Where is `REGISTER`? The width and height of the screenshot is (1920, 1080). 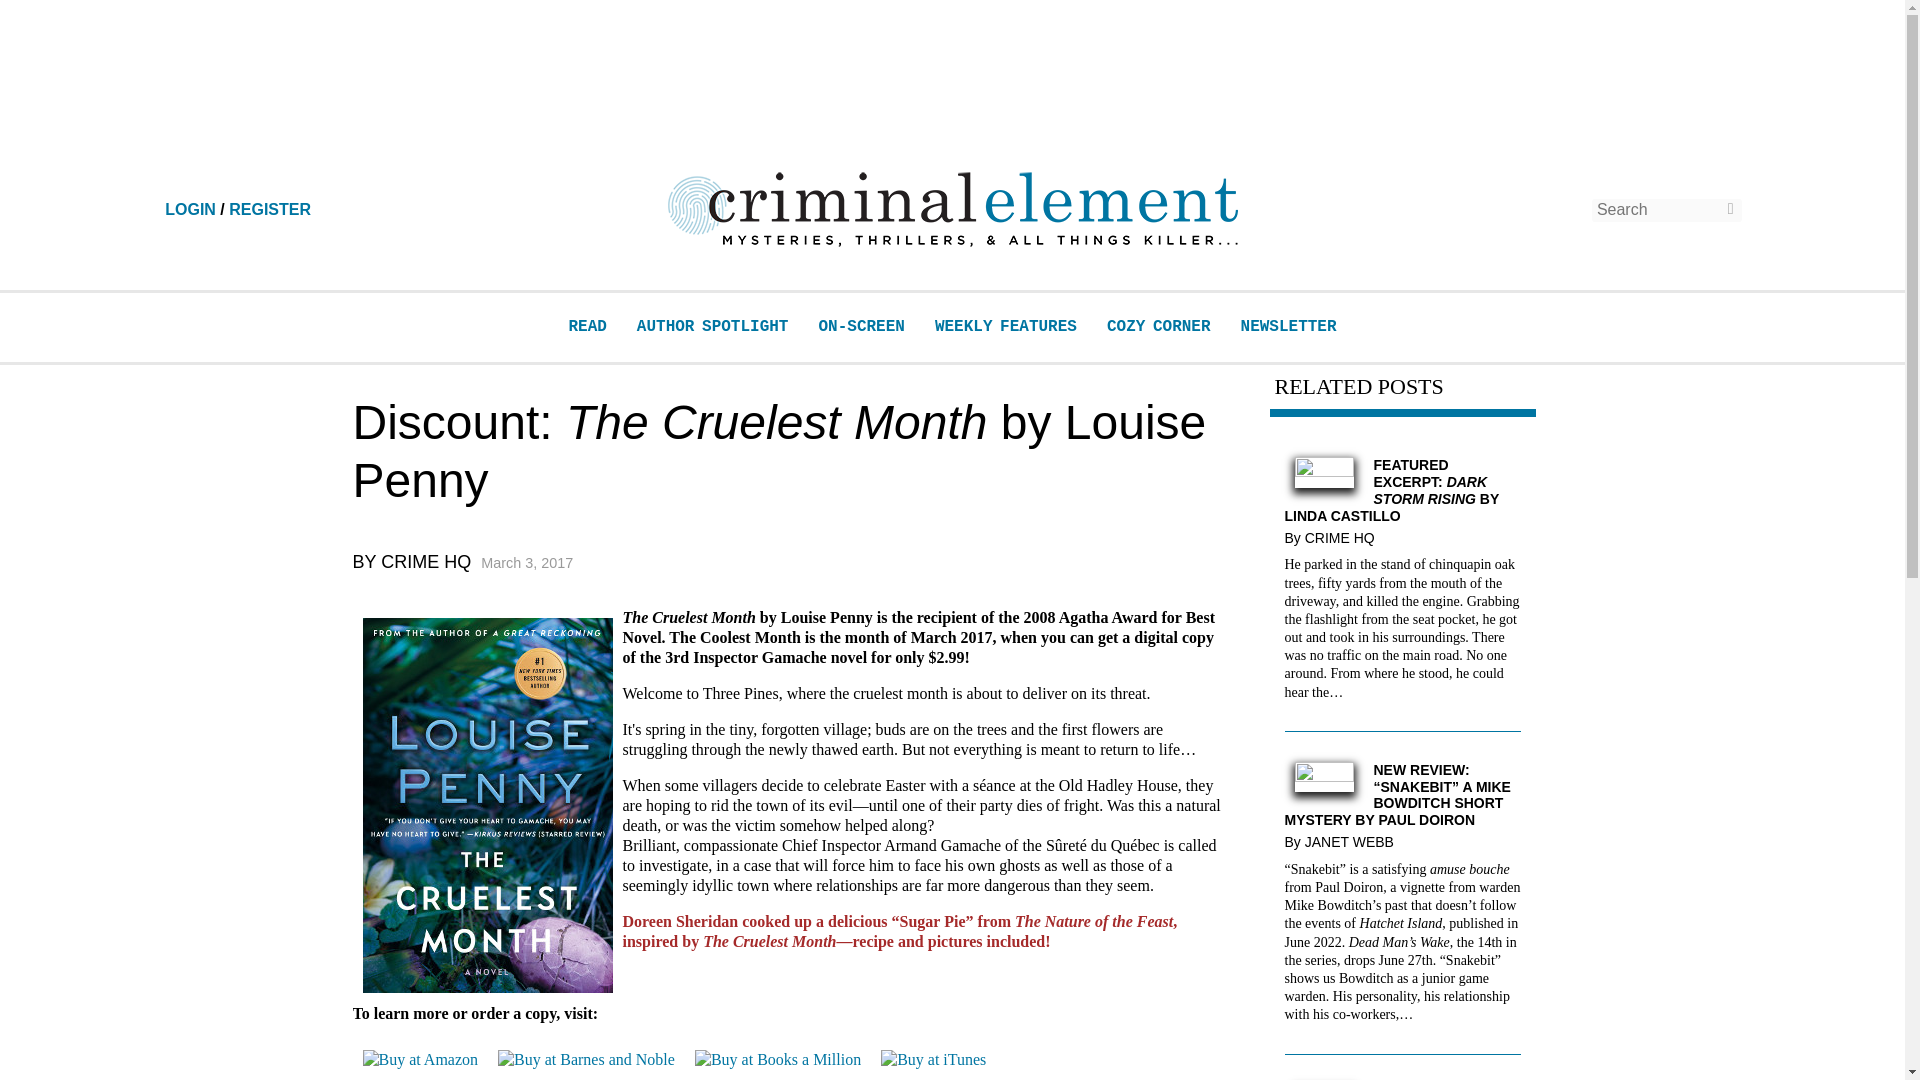
REGISTER is located at coordinates (270, 209).